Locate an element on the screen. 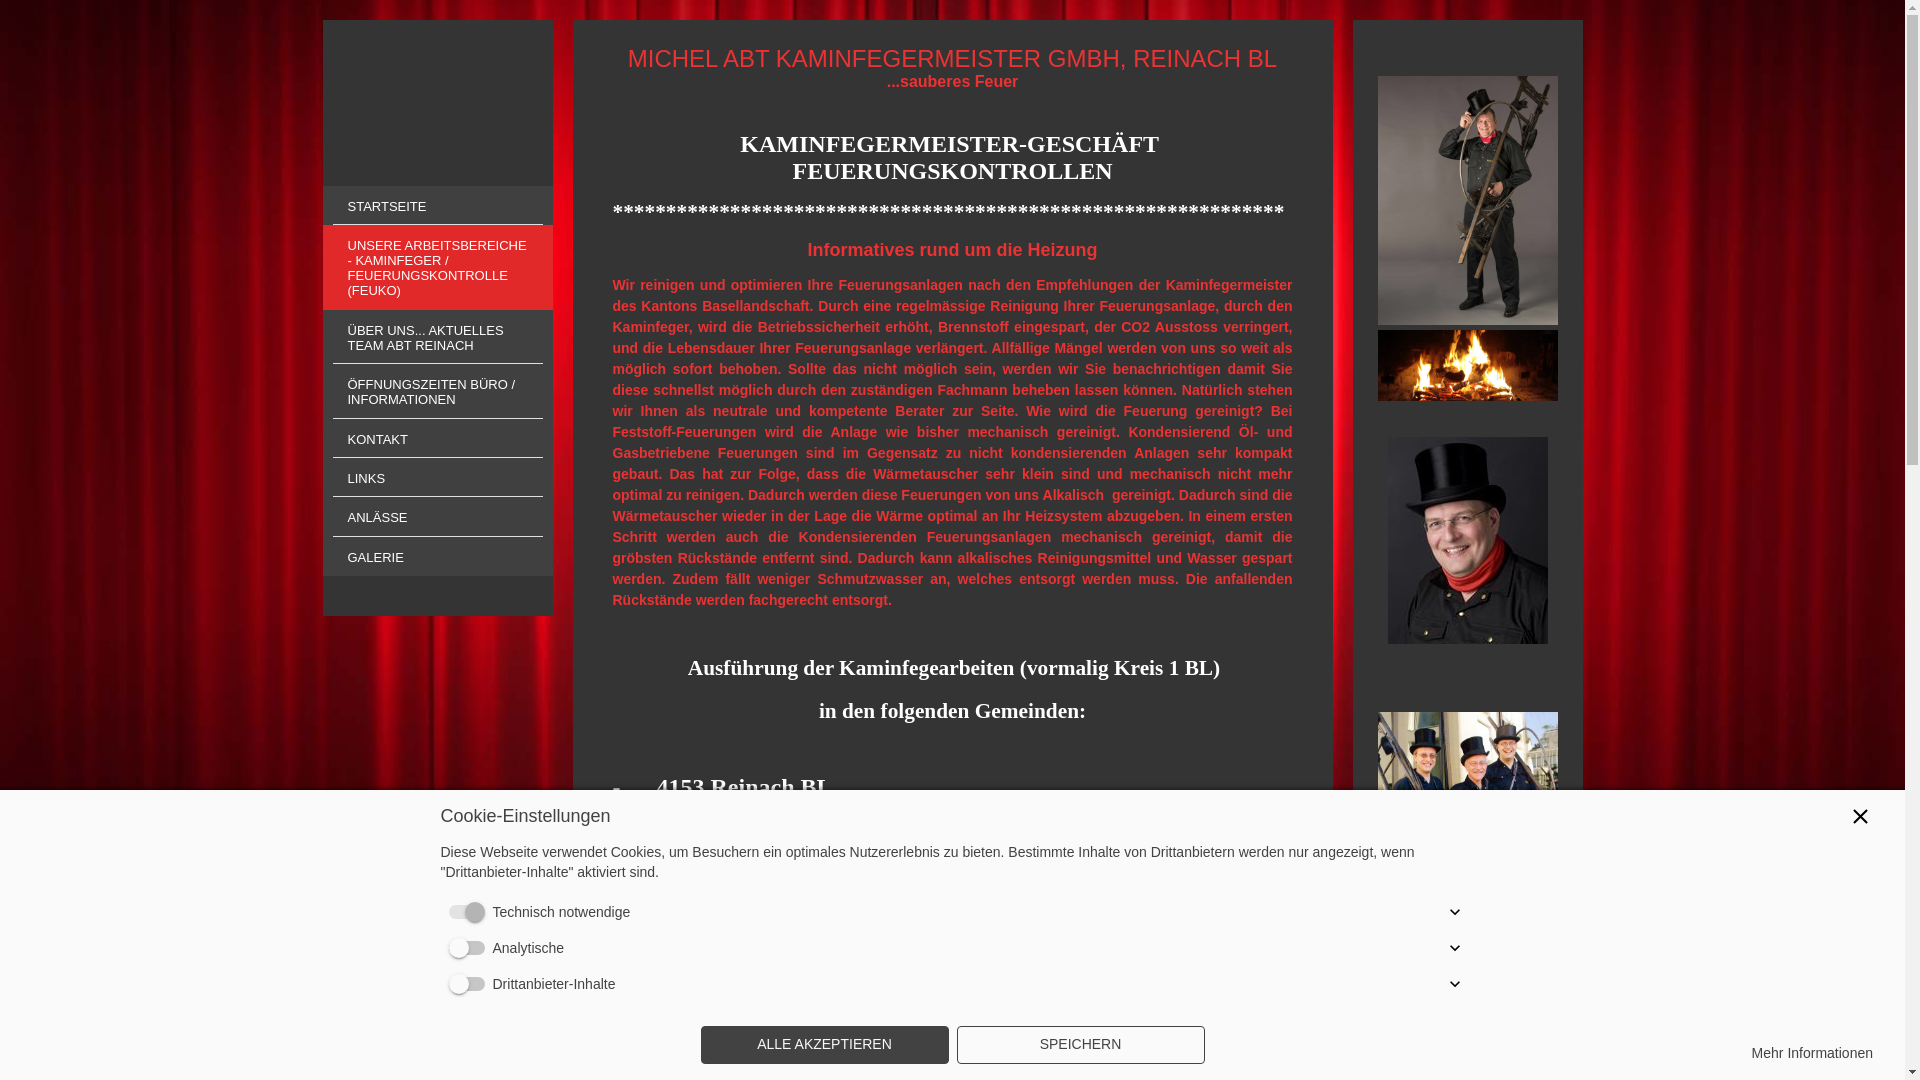  LINKS is located at coordinates (437, 478).